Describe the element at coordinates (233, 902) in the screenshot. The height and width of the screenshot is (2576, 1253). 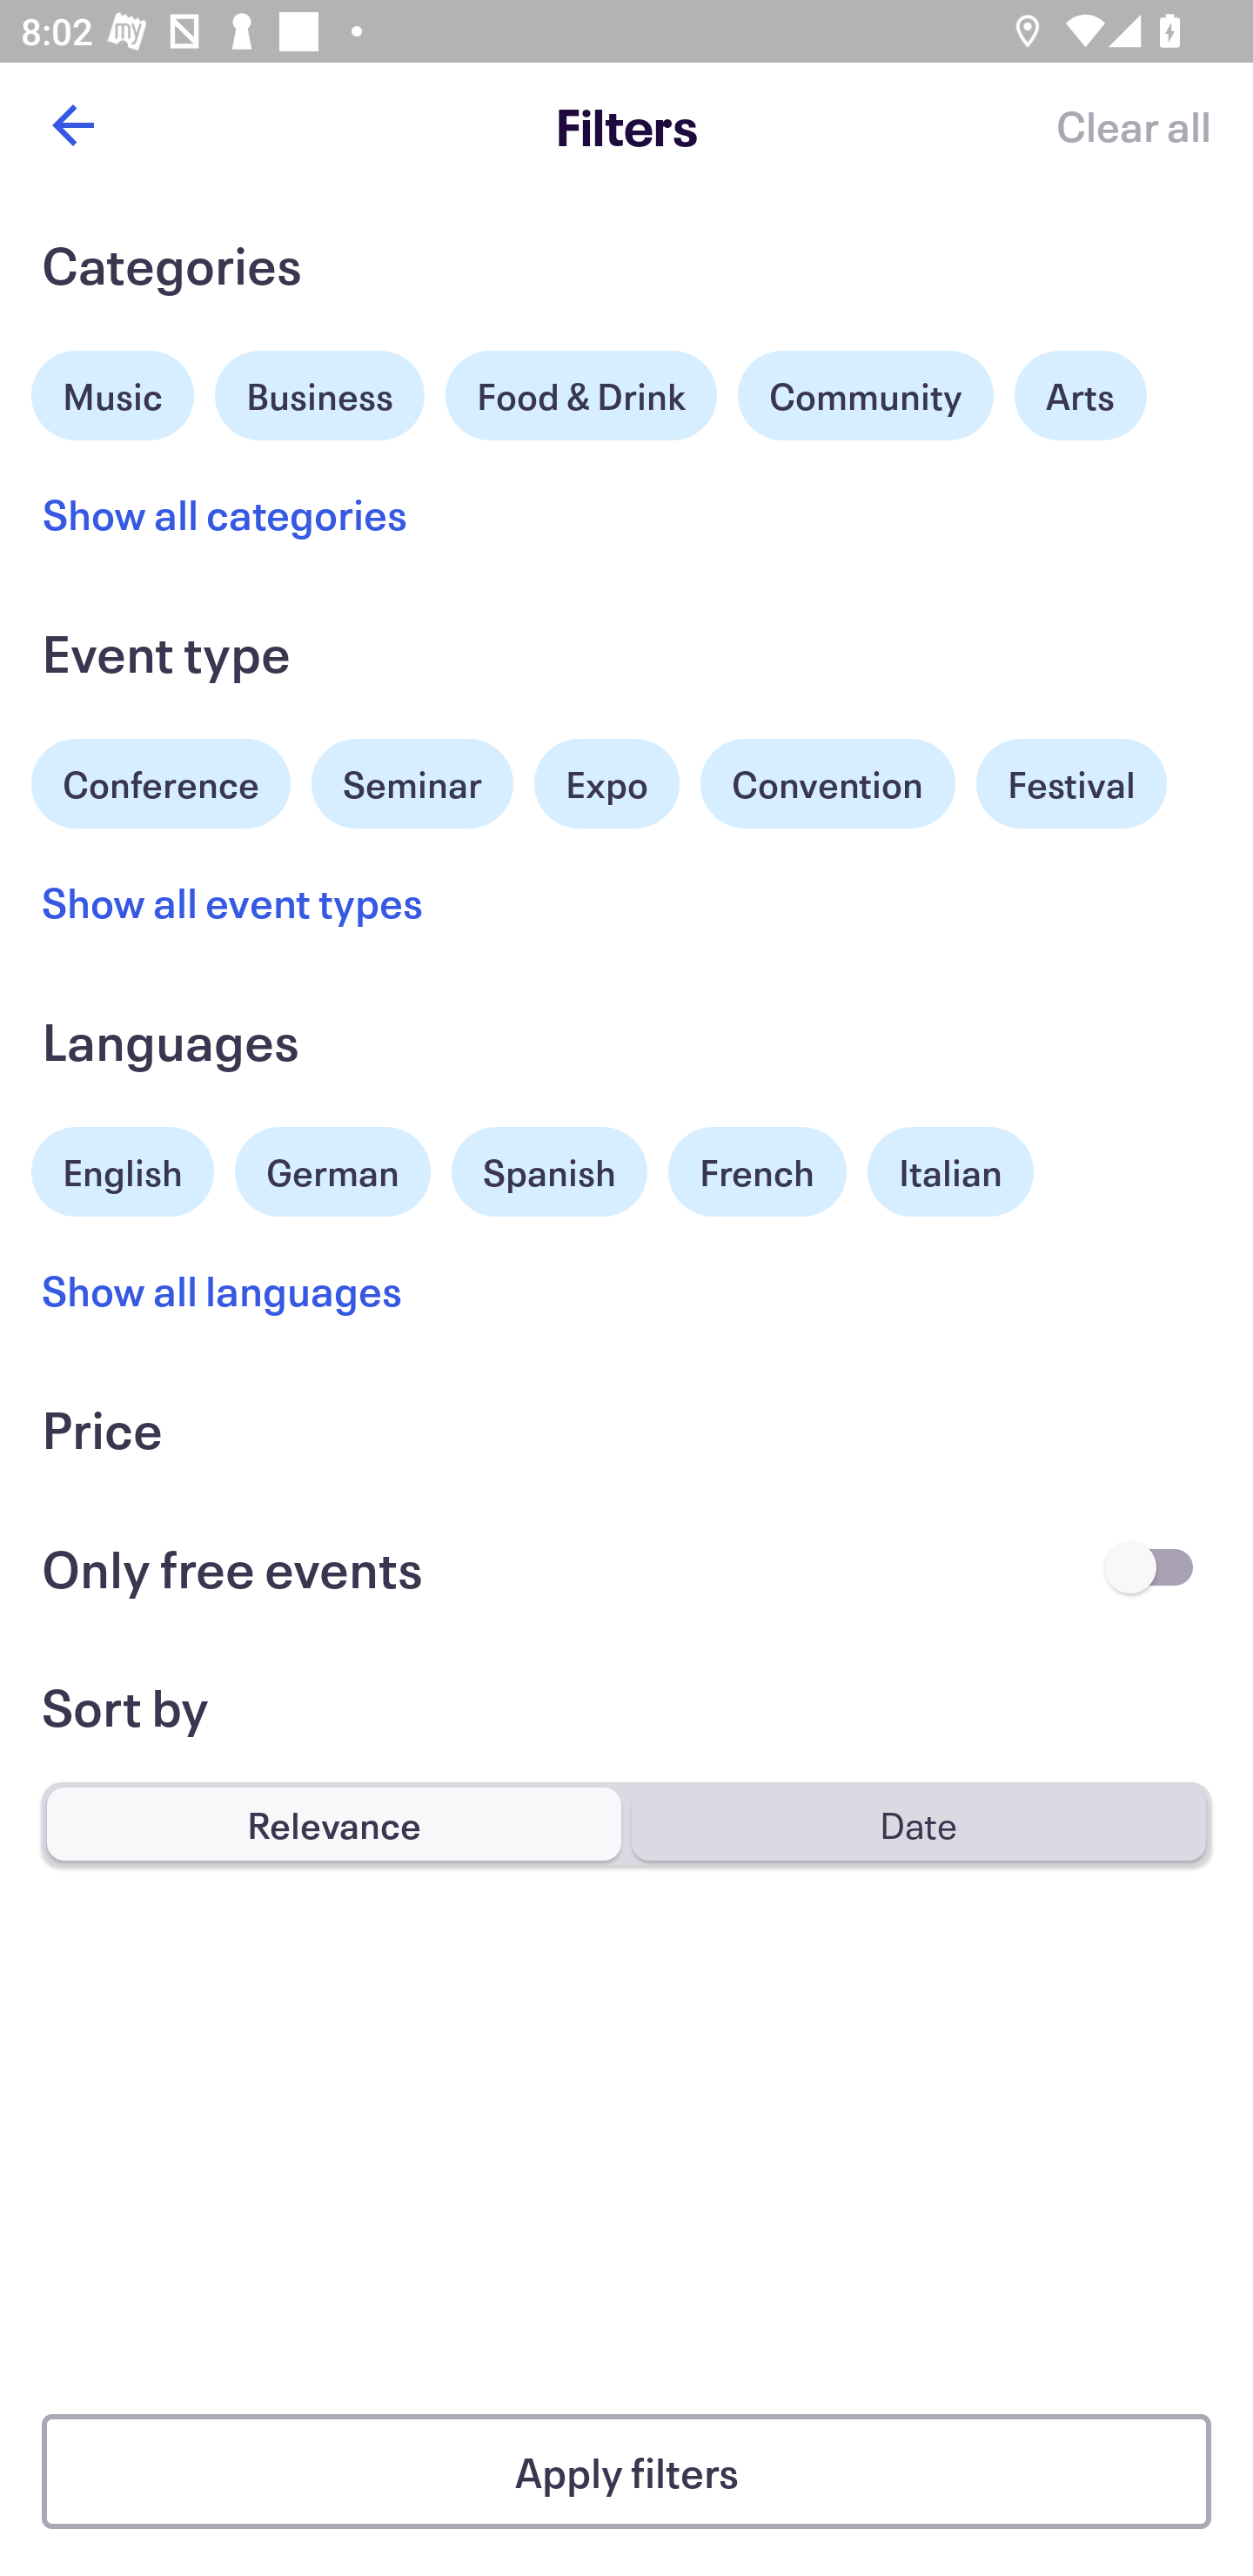
I see `Show all event types` at that location.